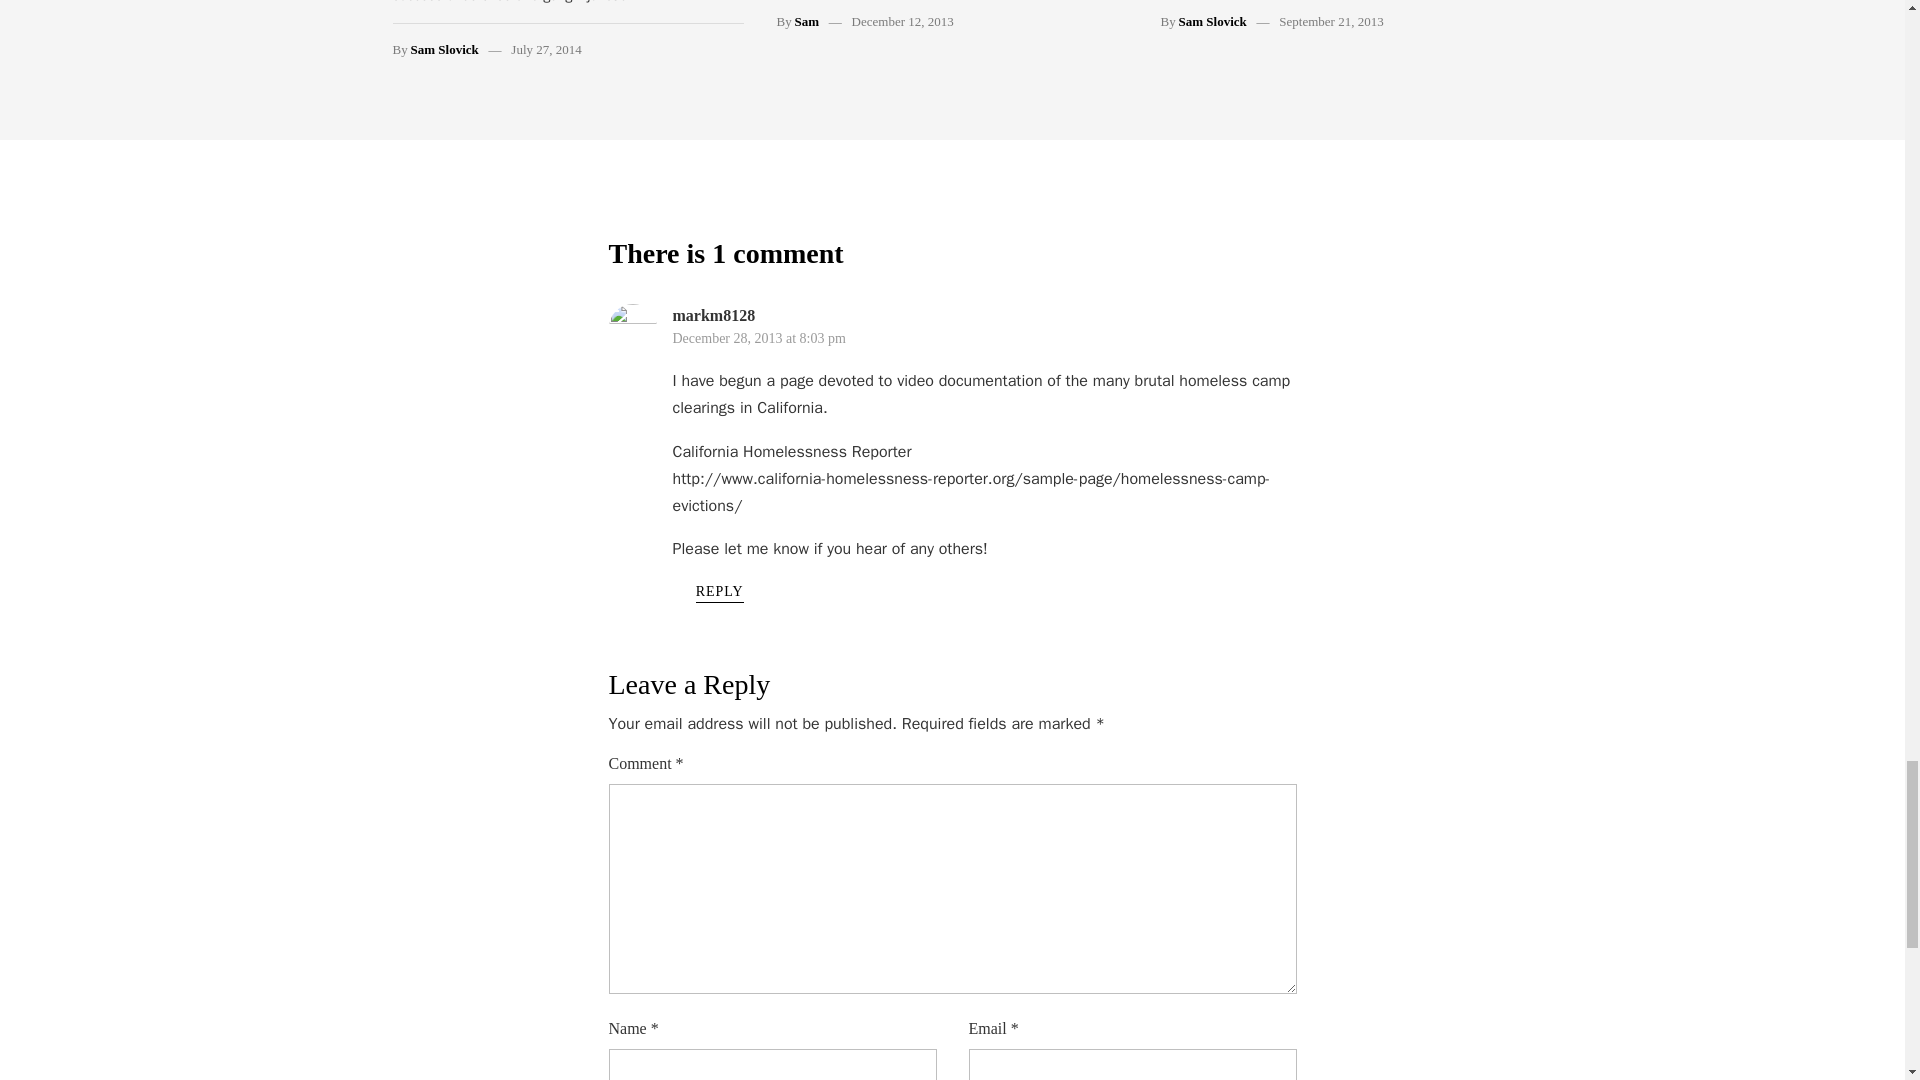  What do you see at coordinates (546, 50) in the screenshot?
I see `July 27, 2014` at bounding box center [546, 50].